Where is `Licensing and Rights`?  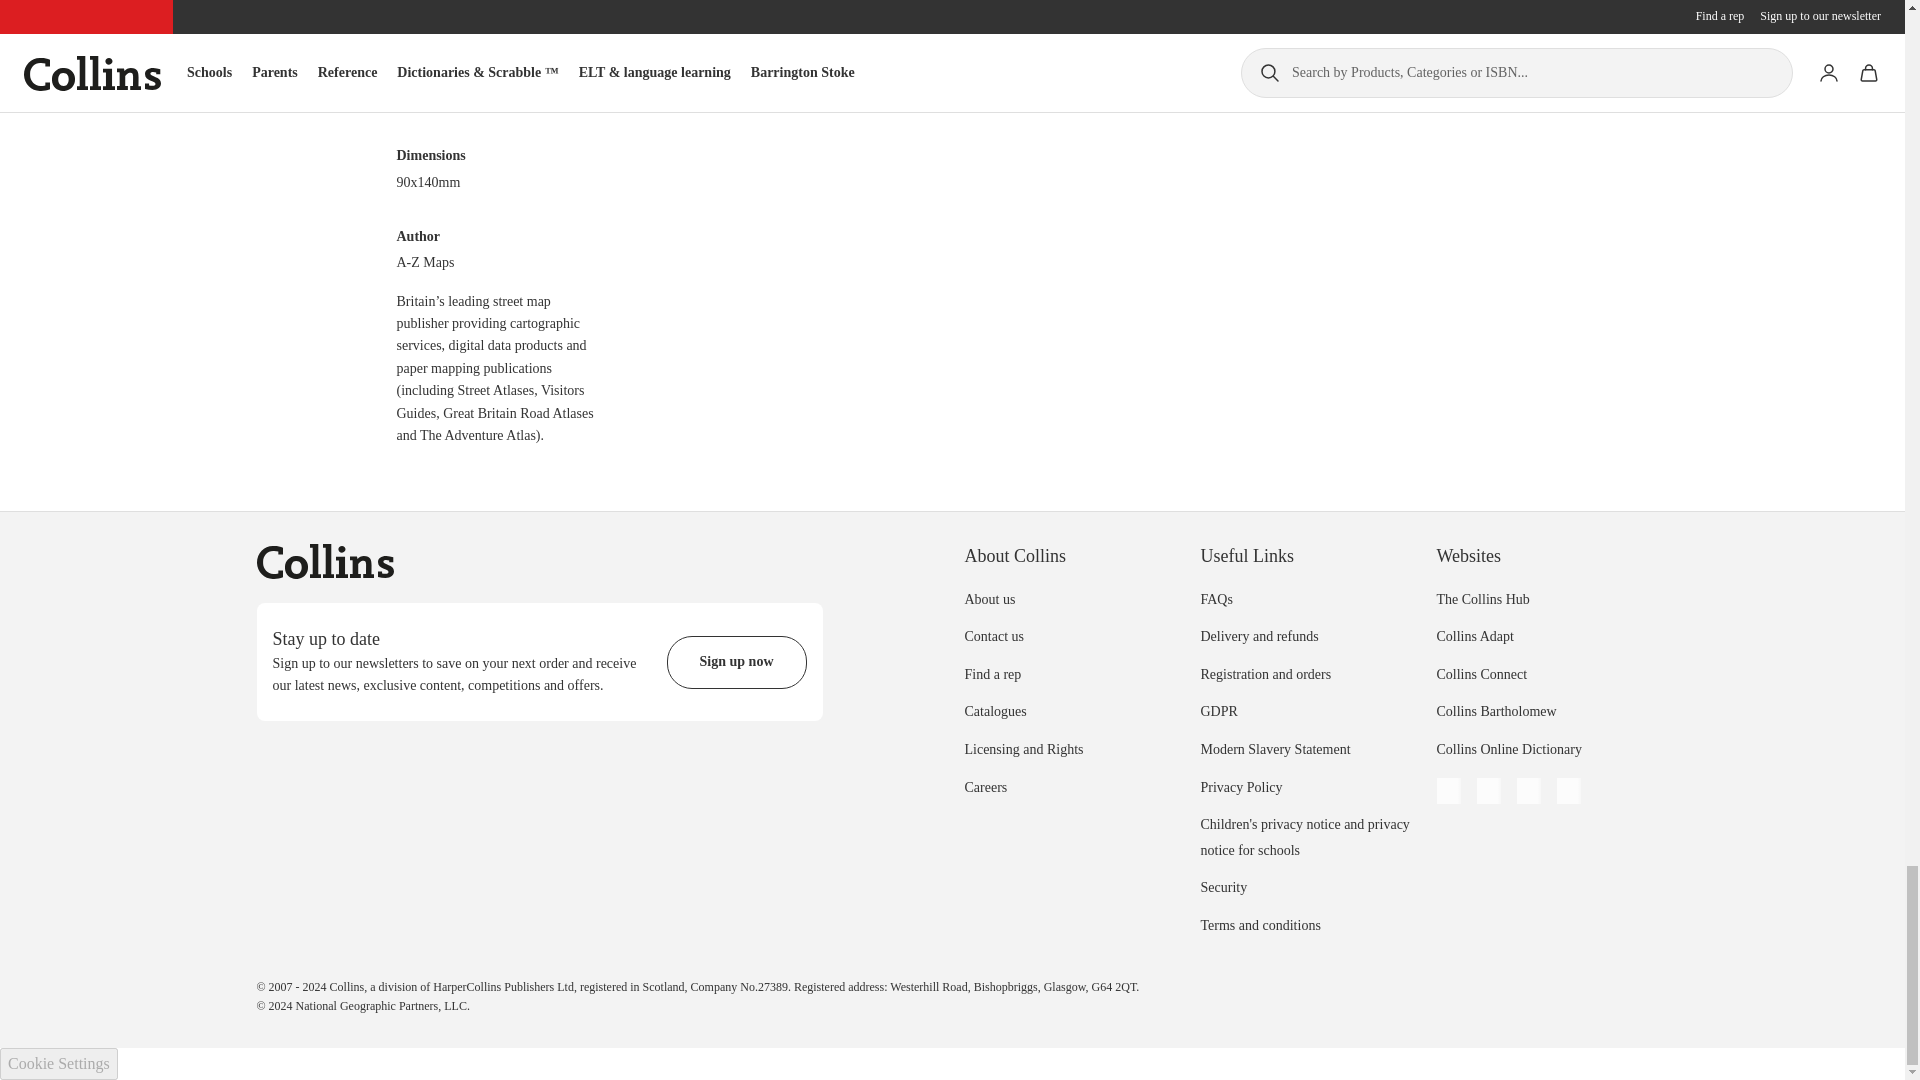
Licensing and Rights is located at coordinates (1022, 749).